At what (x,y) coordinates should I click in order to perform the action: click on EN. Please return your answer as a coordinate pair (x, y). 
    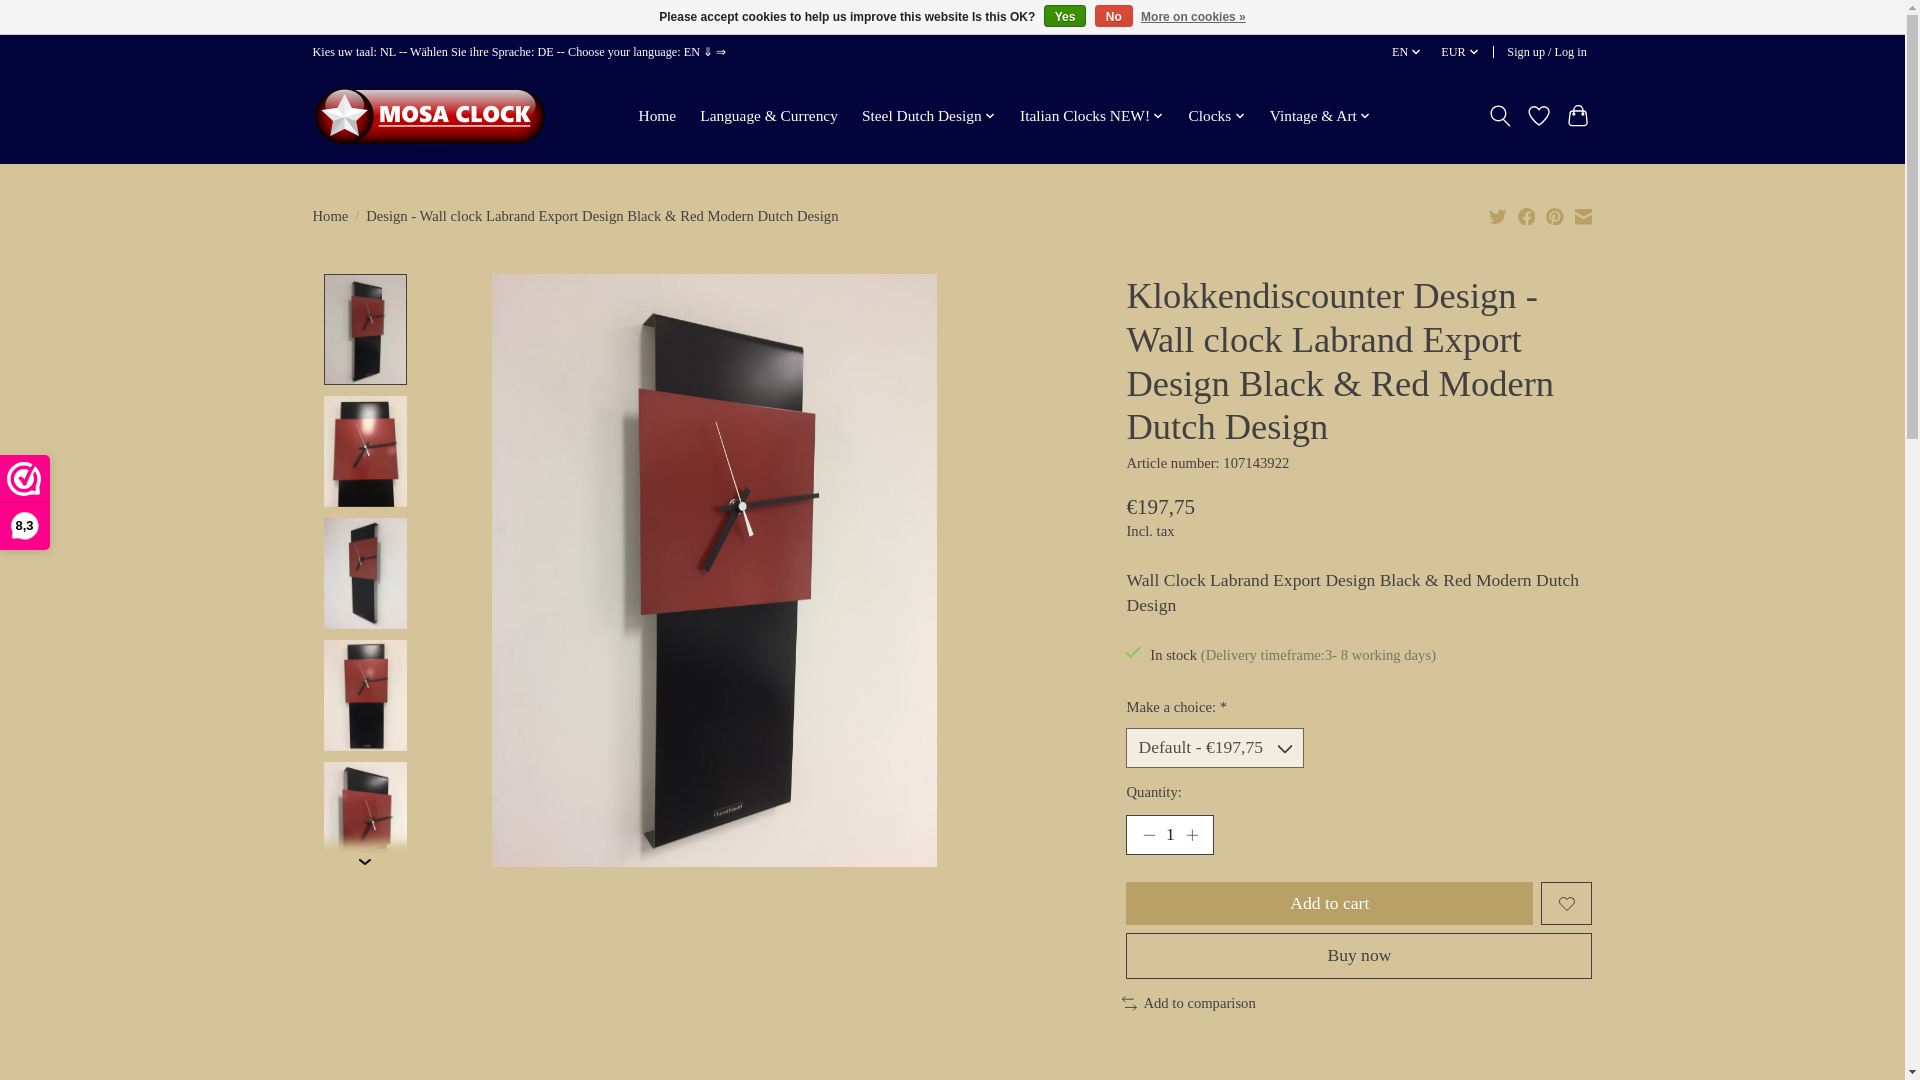
    Looking at the image, I should click on (1407, 52).